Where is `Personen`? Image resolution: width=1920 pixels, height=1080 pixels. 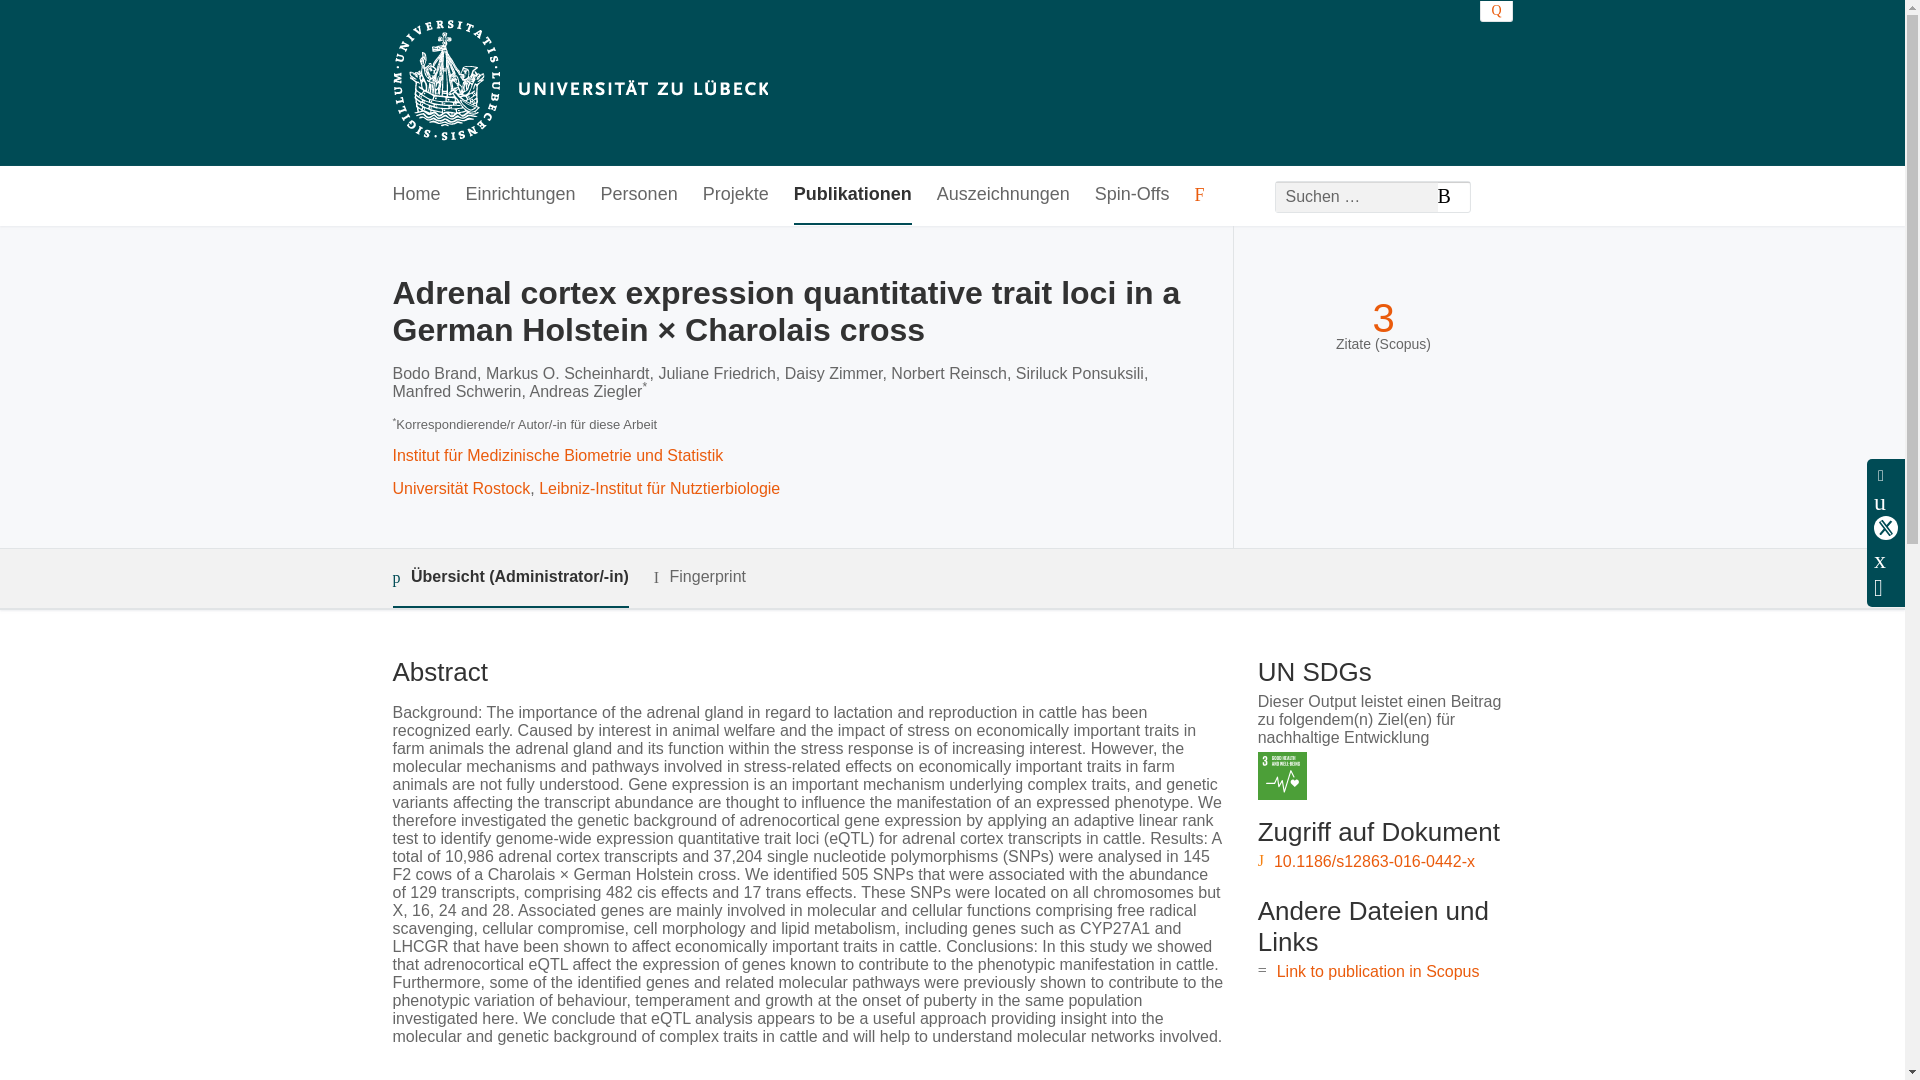
Personen is located at coordinates (638, 195).